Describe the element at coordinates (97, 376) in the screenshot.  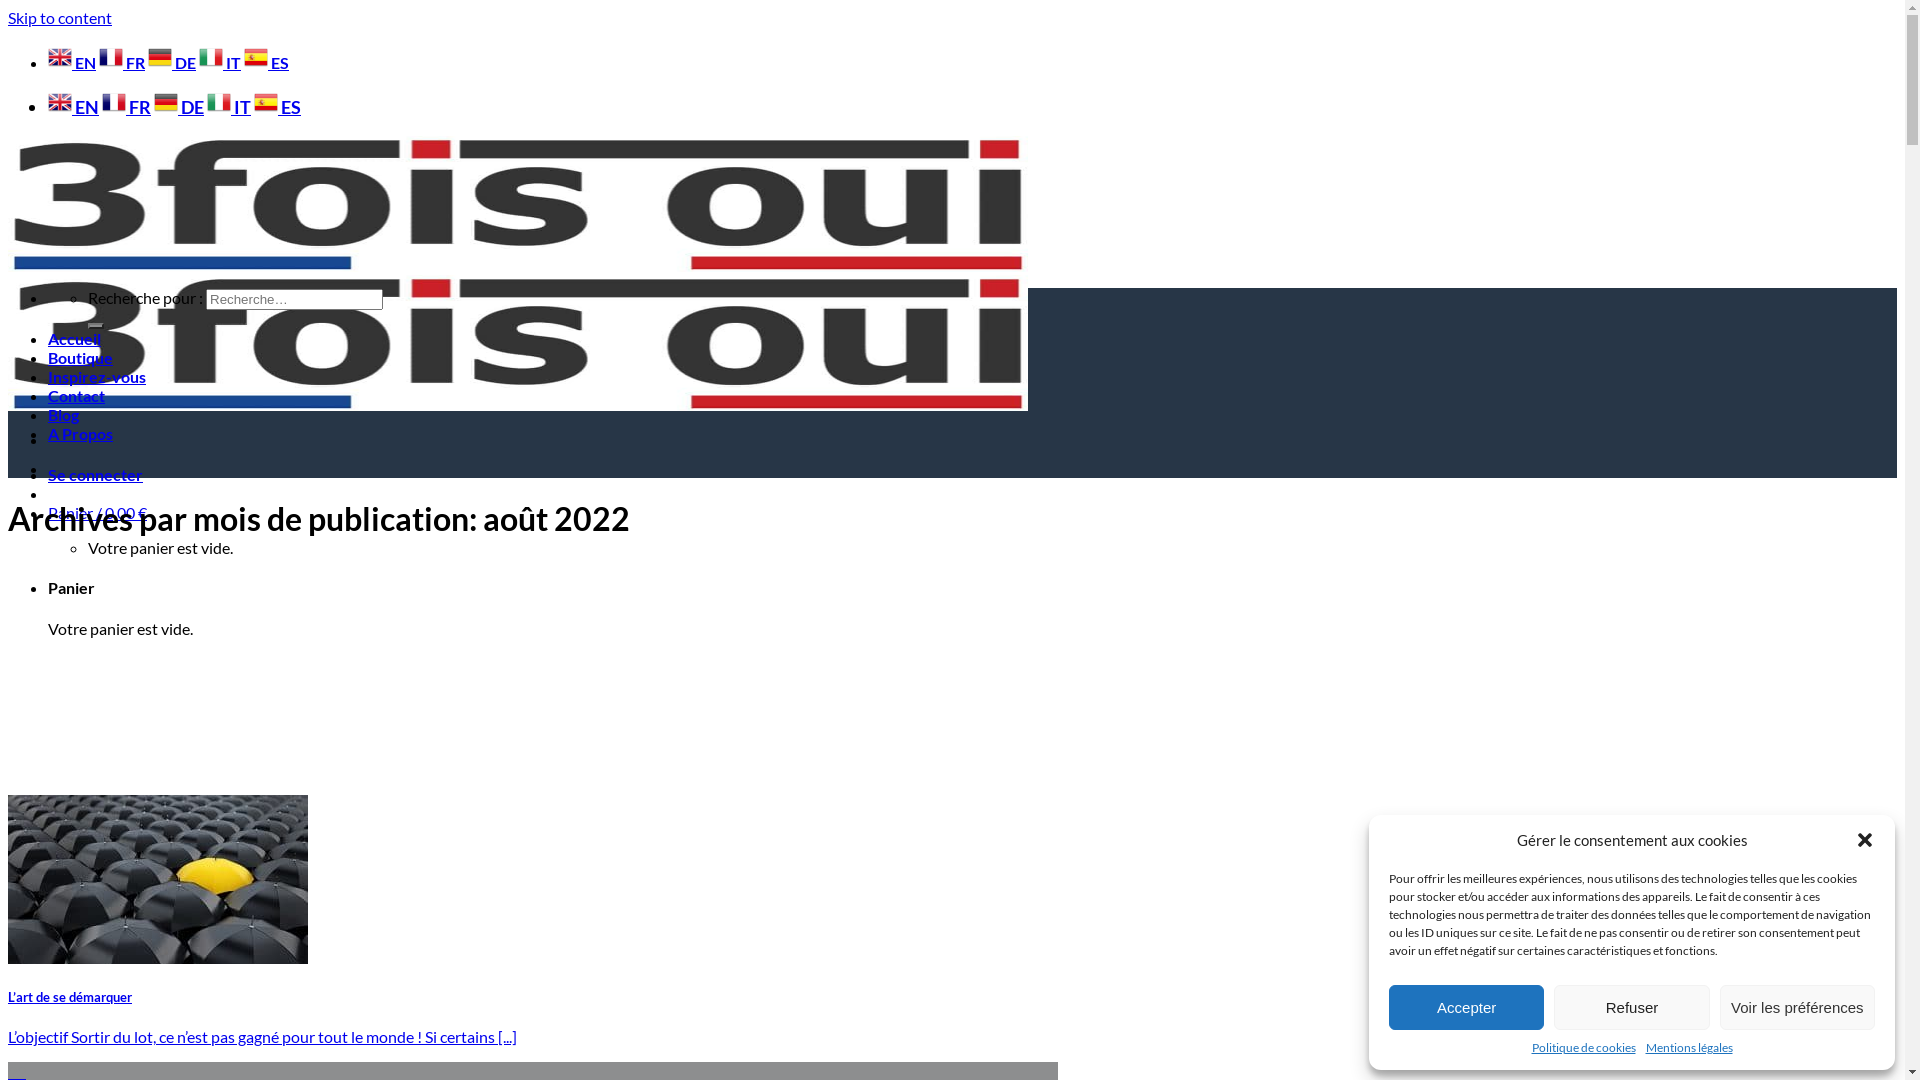
I see `Inspirez-vous` at that location.